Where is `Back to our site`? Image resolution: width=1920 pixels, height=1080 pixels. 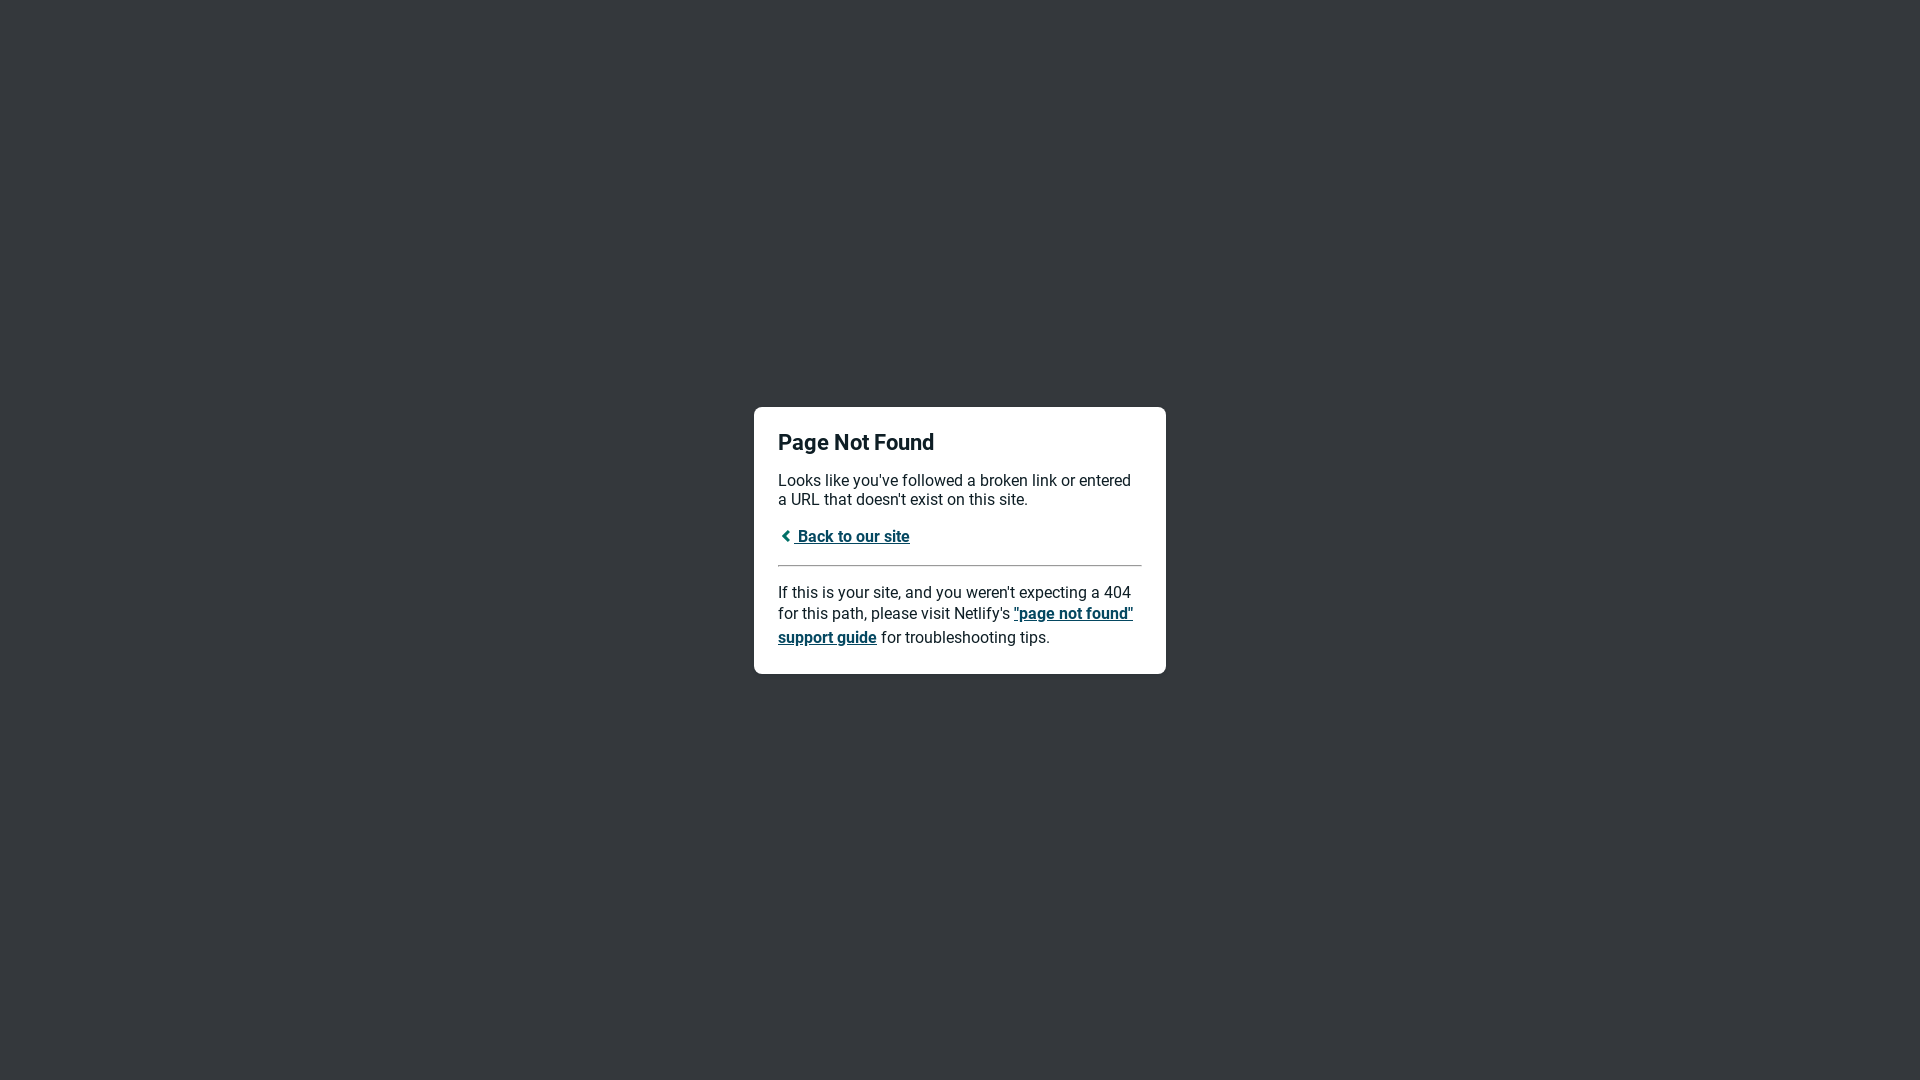
Back to our site is located at coordinates (844, 536).